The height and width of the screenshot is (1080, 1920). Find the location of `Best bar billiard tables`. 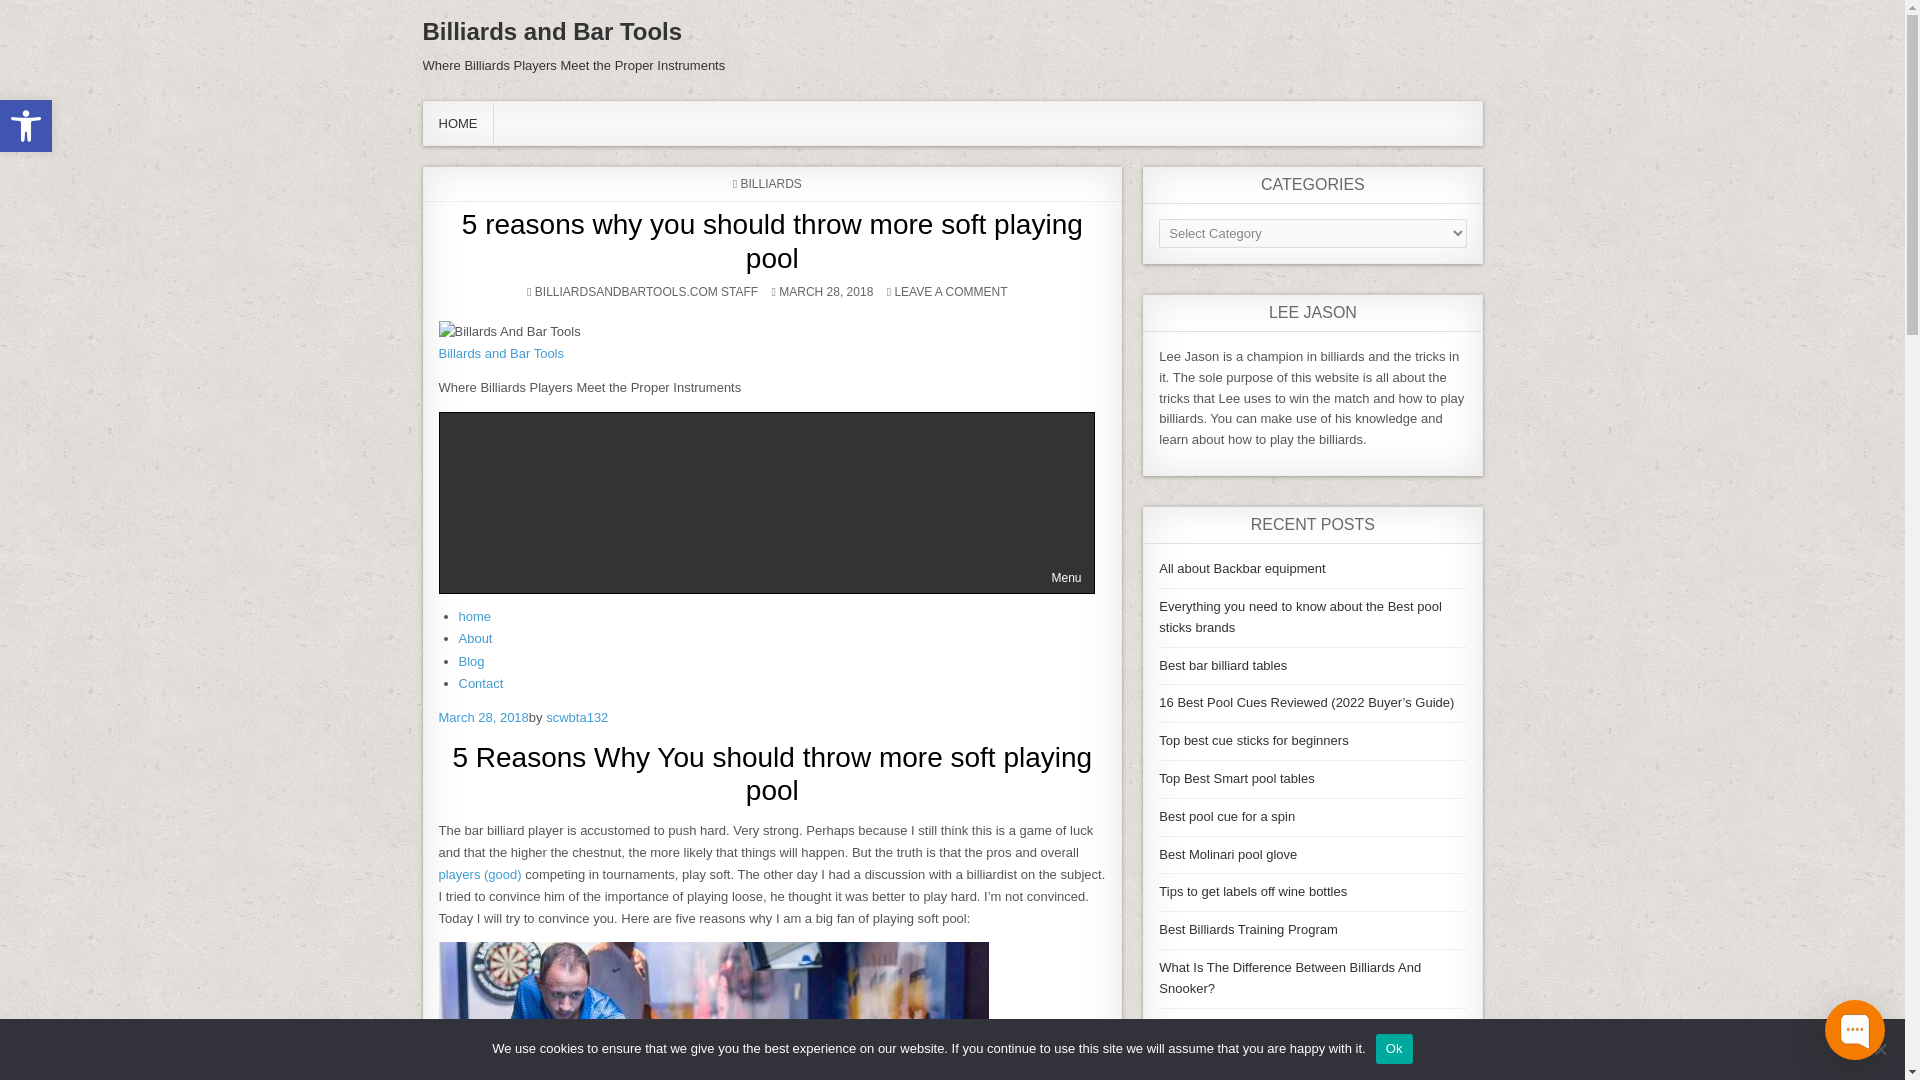

Best bar billiard tables is located at coordinates (552, 32).